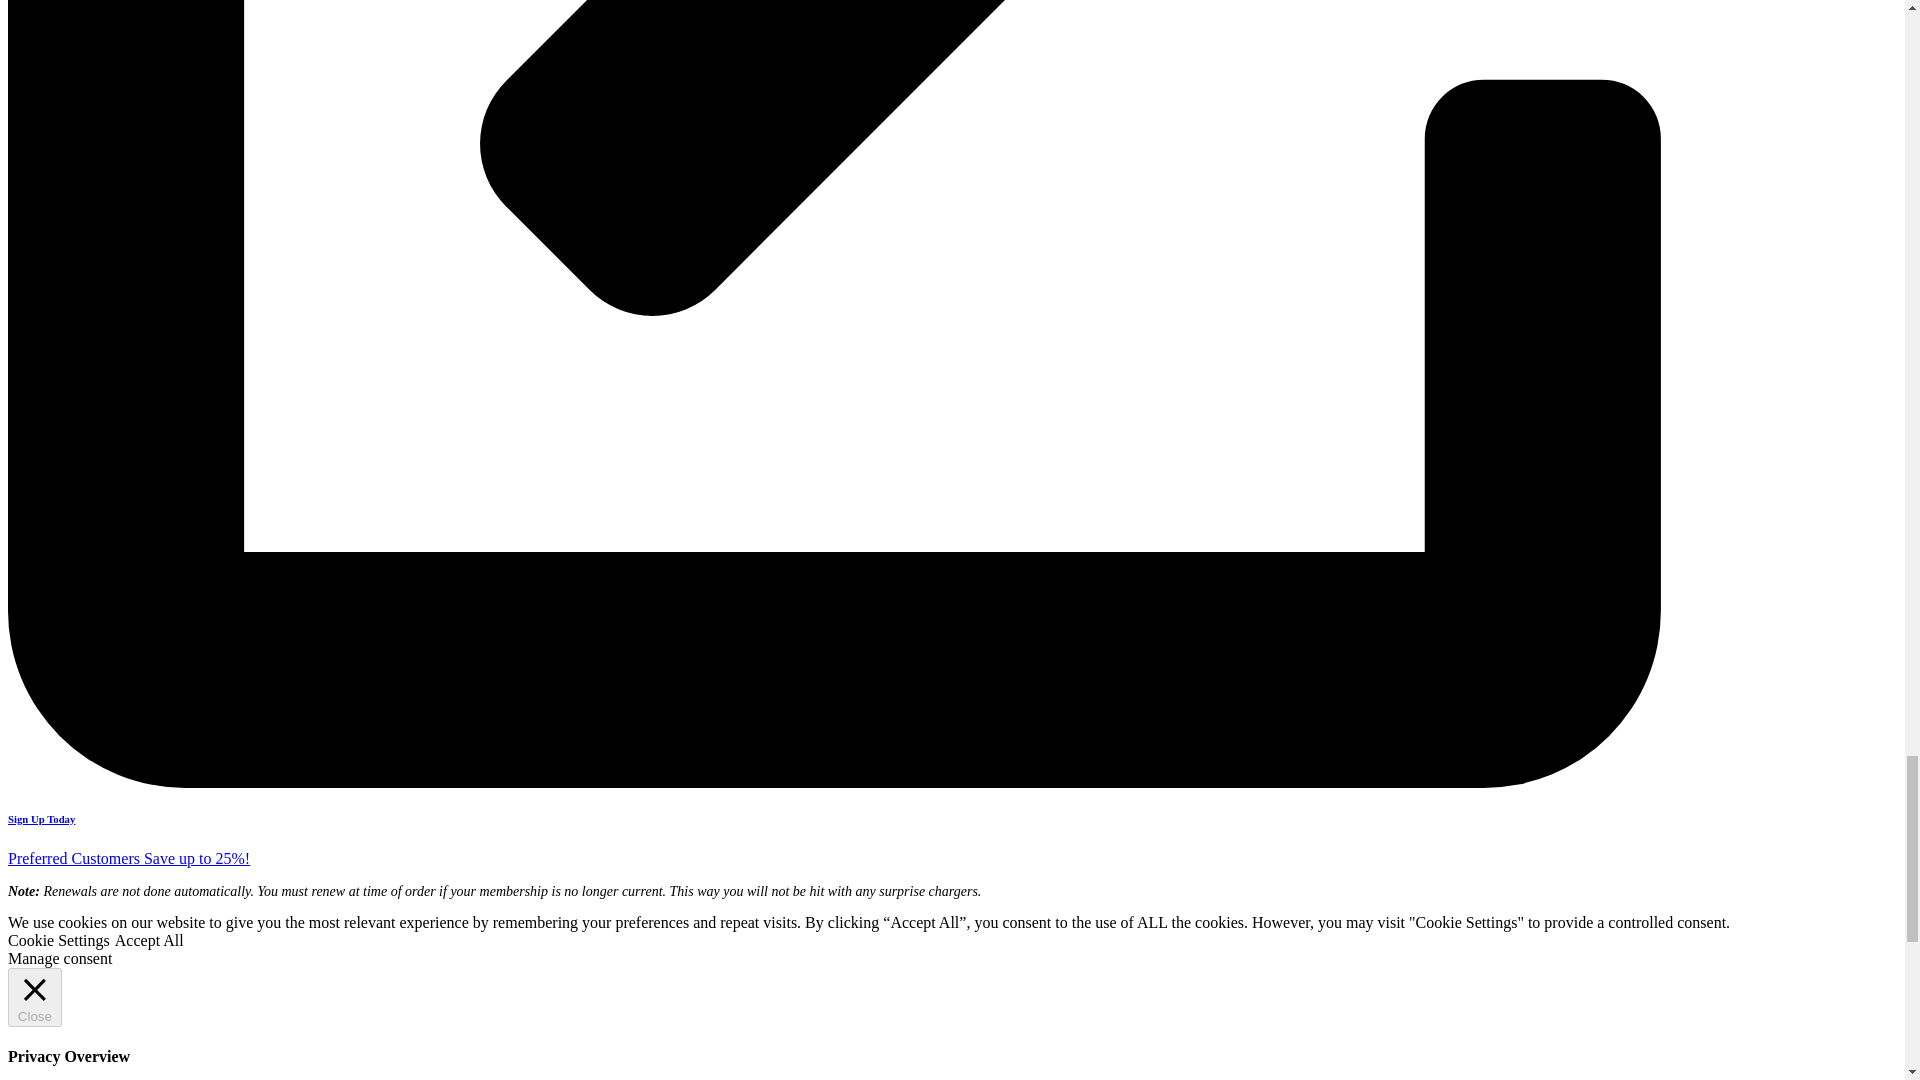 The image size is (1920, 1080). Describe the element at coordinates (150, 940) in the screenshot. I see `Accept All` at that location.